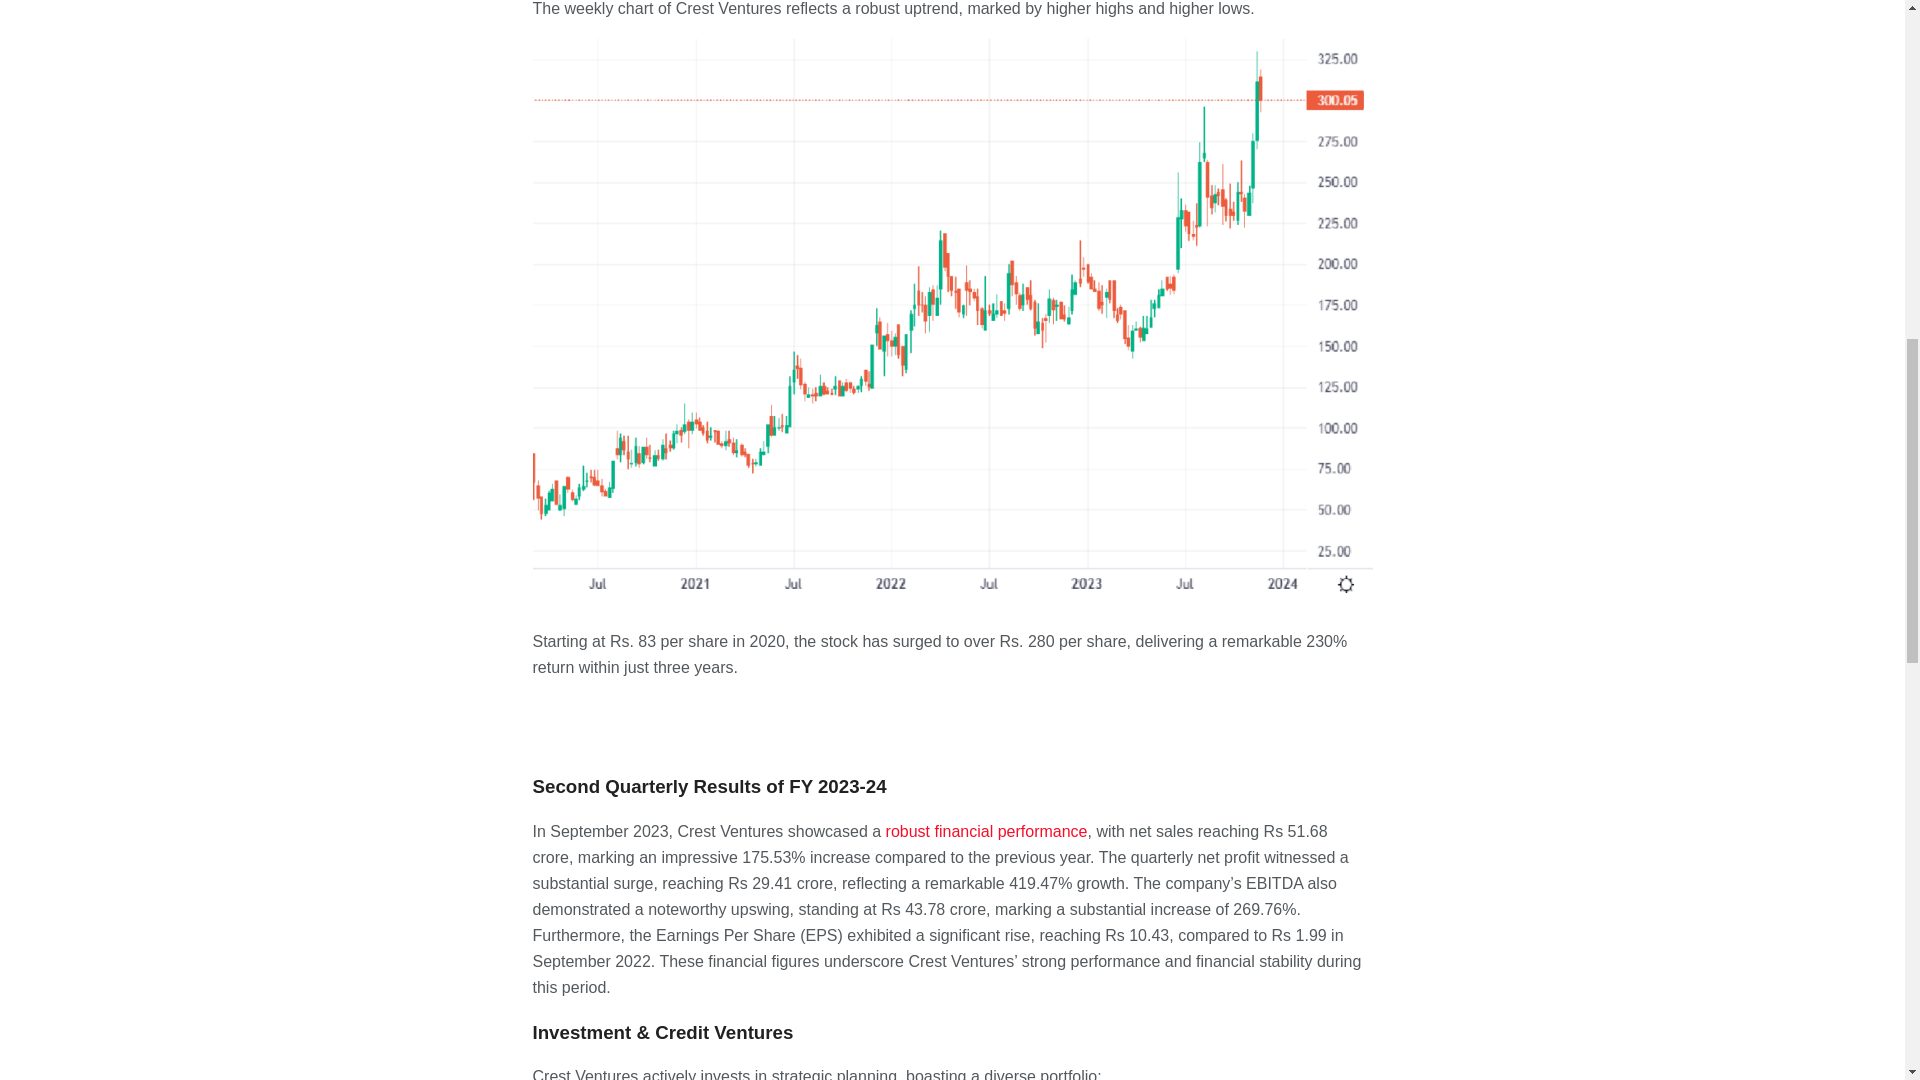 The image size is (1920, 1080). I want to click on 3rd party ad content, so click(951, 722).